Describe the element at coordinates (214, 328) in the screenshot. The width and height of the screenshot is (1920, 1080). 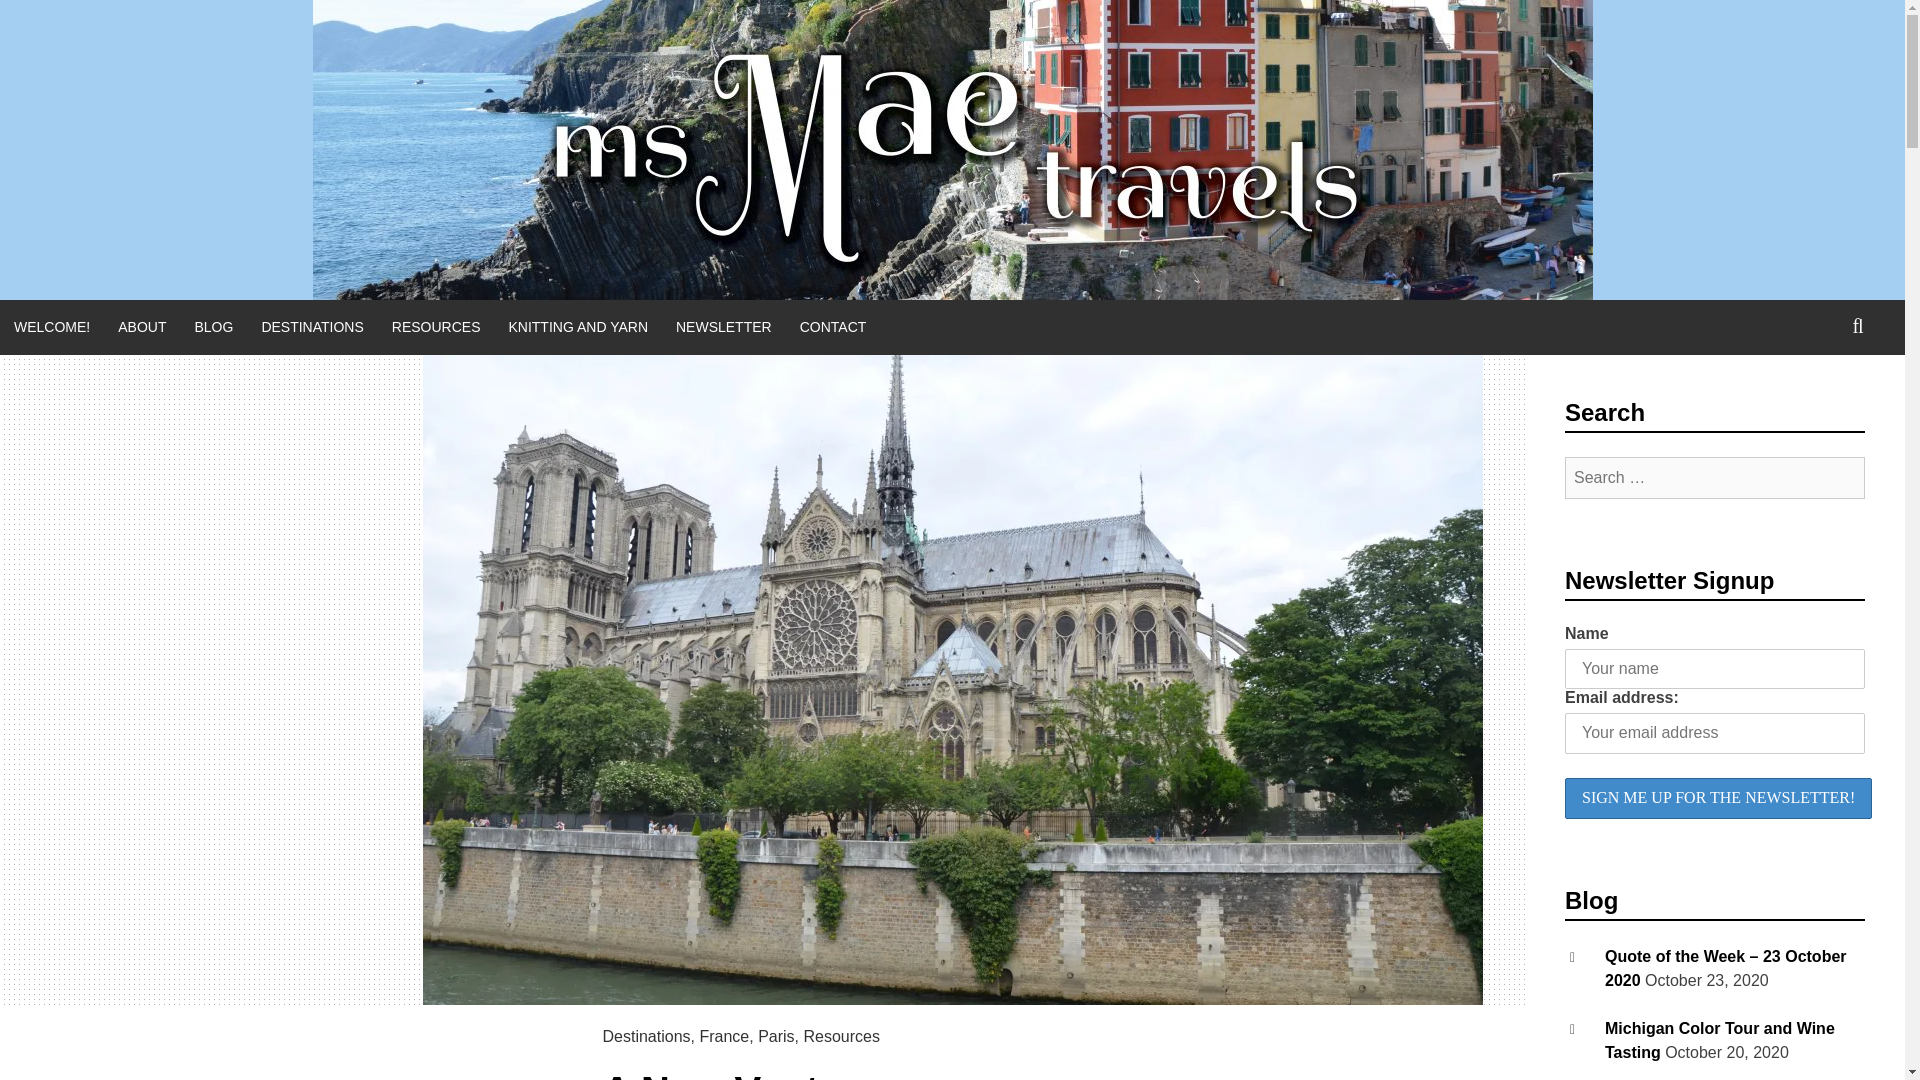
I see `BLOG` at that location.